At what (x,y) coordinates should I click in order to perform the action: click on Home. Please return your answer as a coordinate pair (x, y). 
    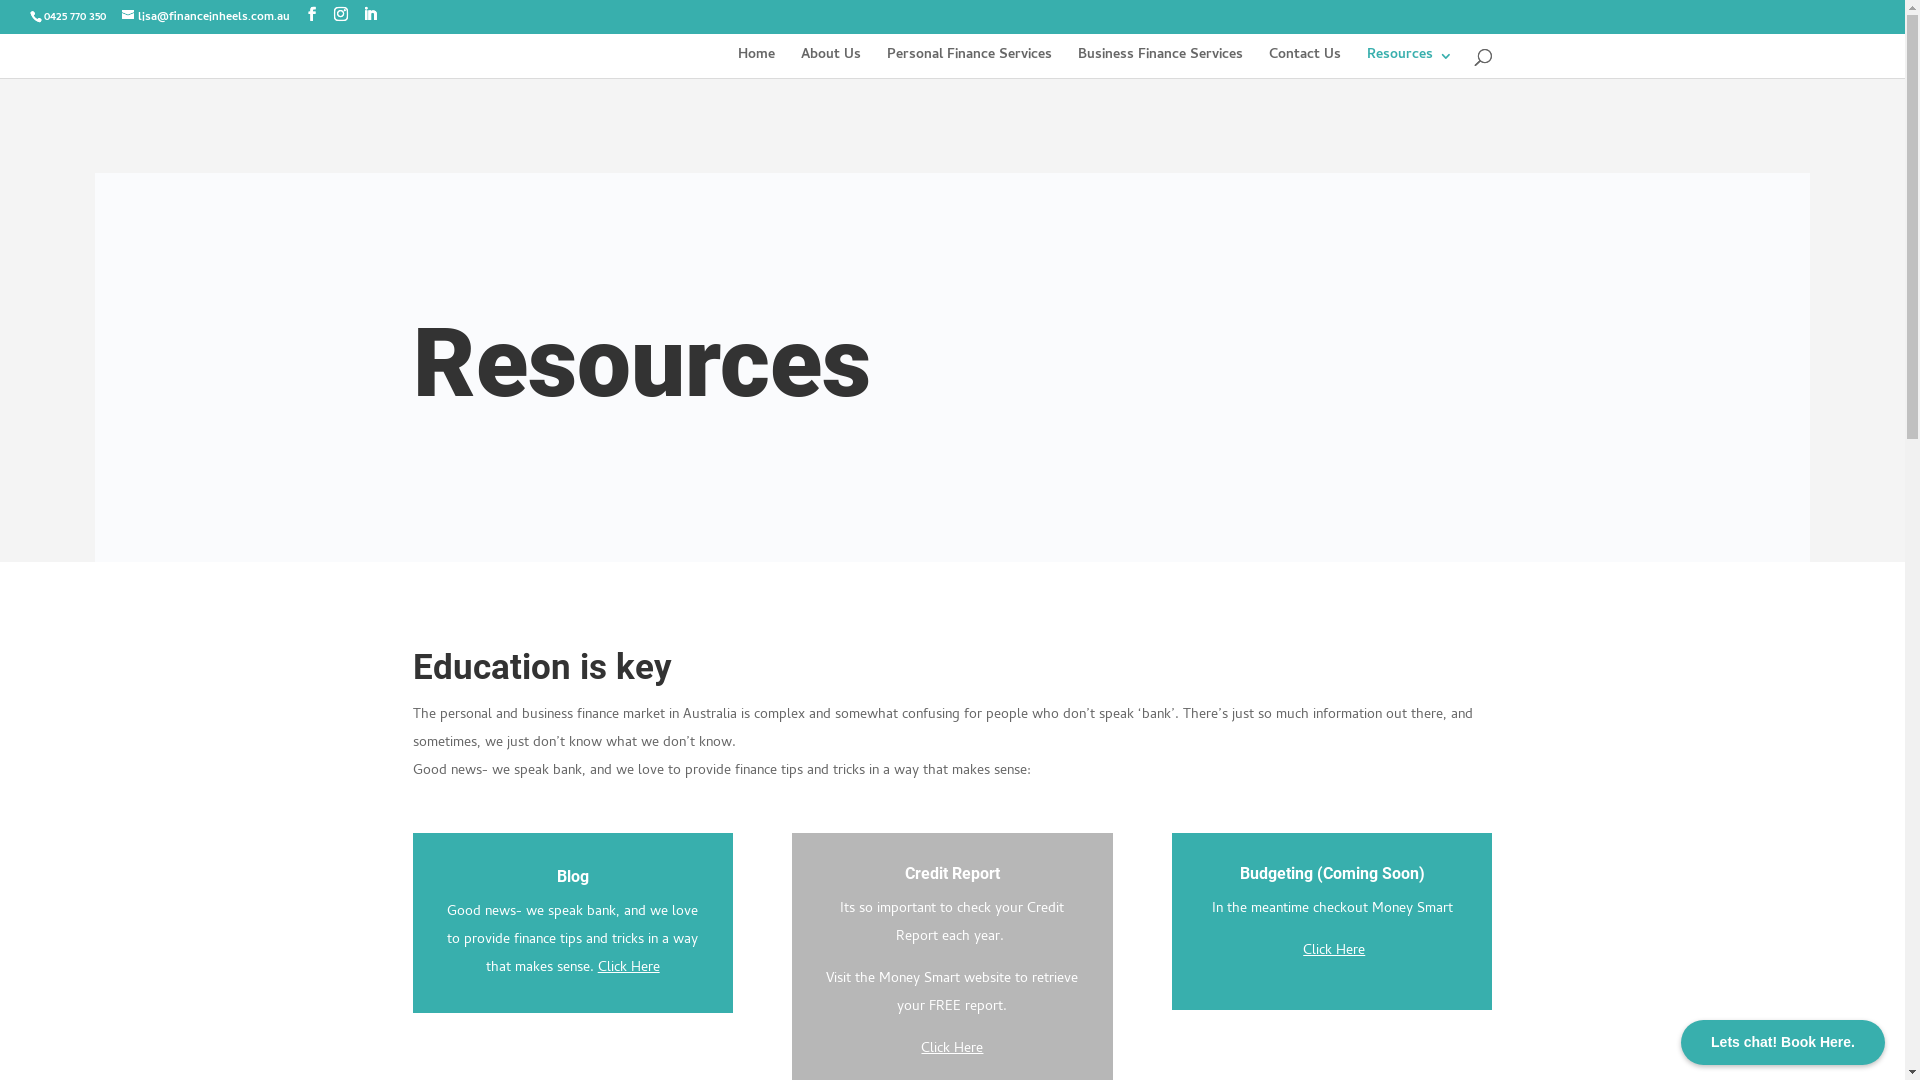
    Looking at the image, I should click on (756, 63).